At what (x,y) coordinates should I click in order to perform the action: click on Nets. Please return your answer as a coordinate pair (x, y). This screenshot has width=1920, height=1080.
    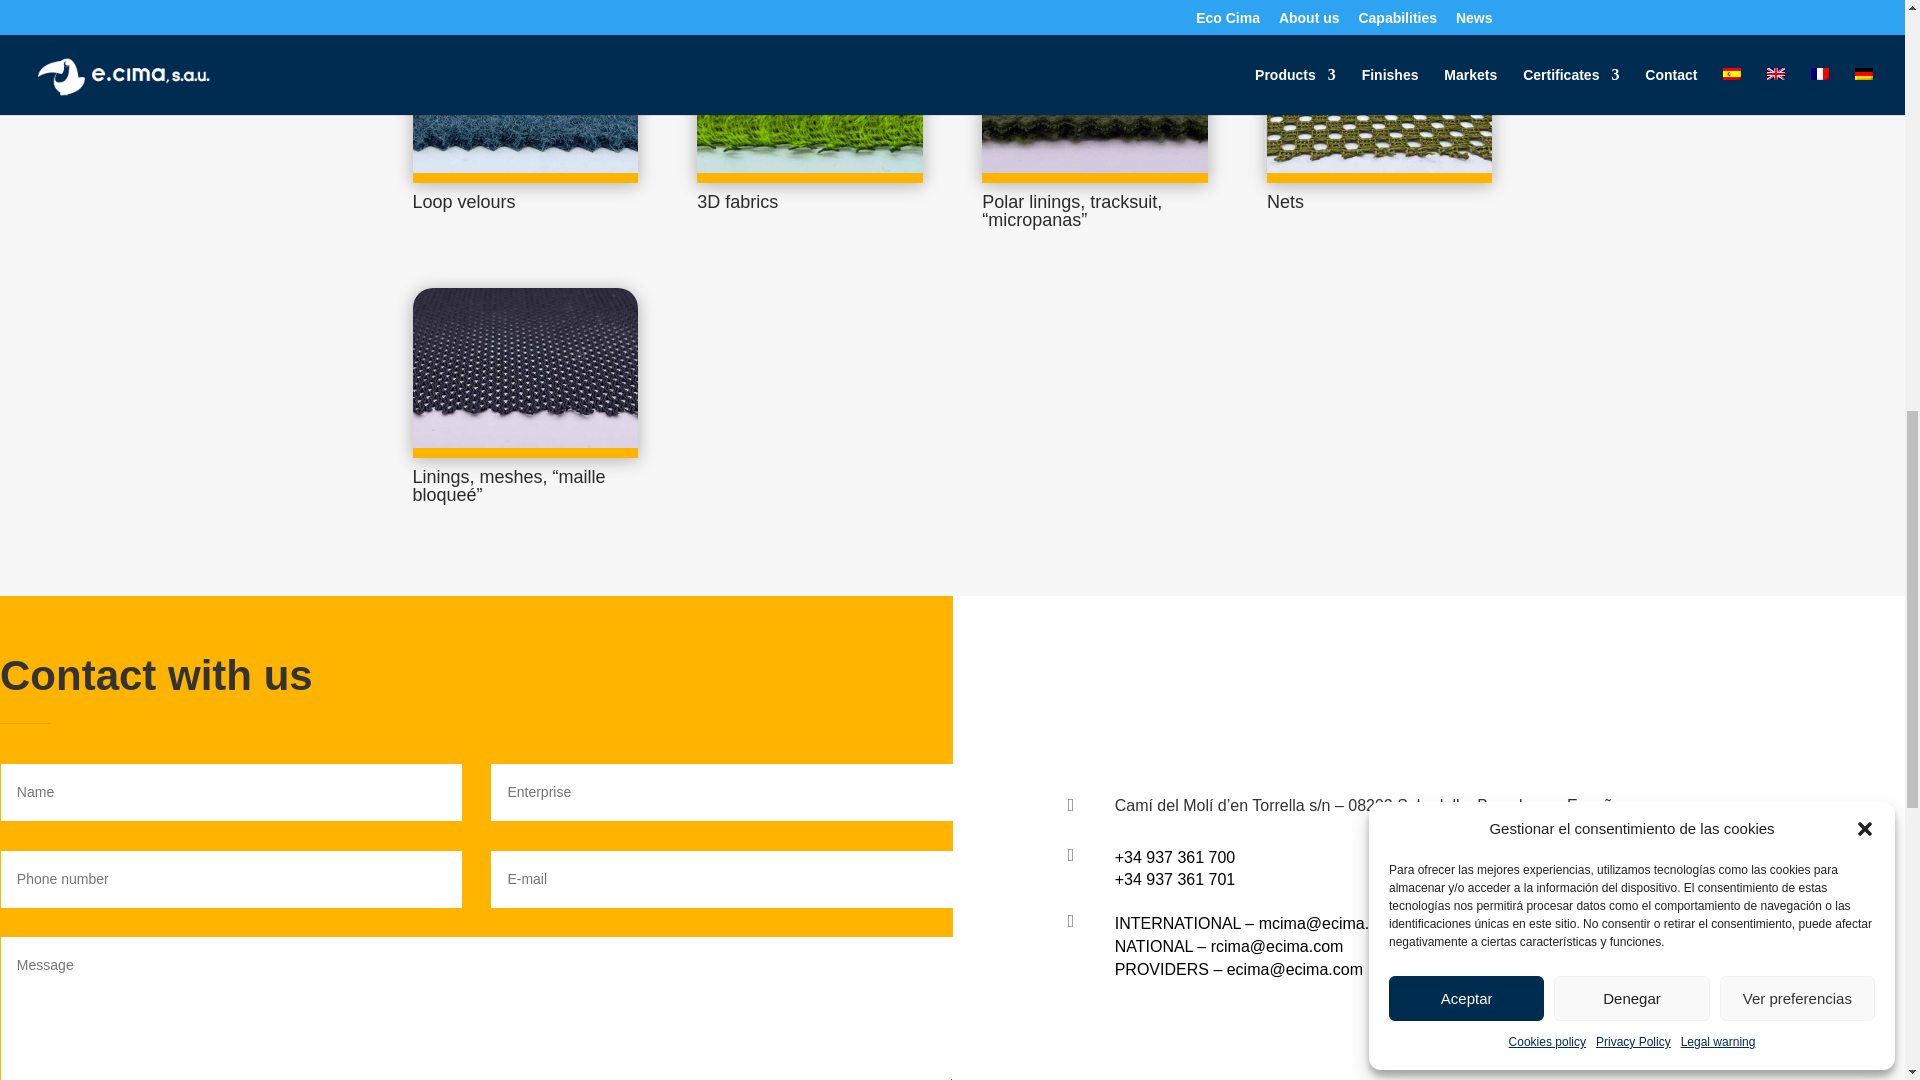
    Looking at the image, I should click on (1285, 202).